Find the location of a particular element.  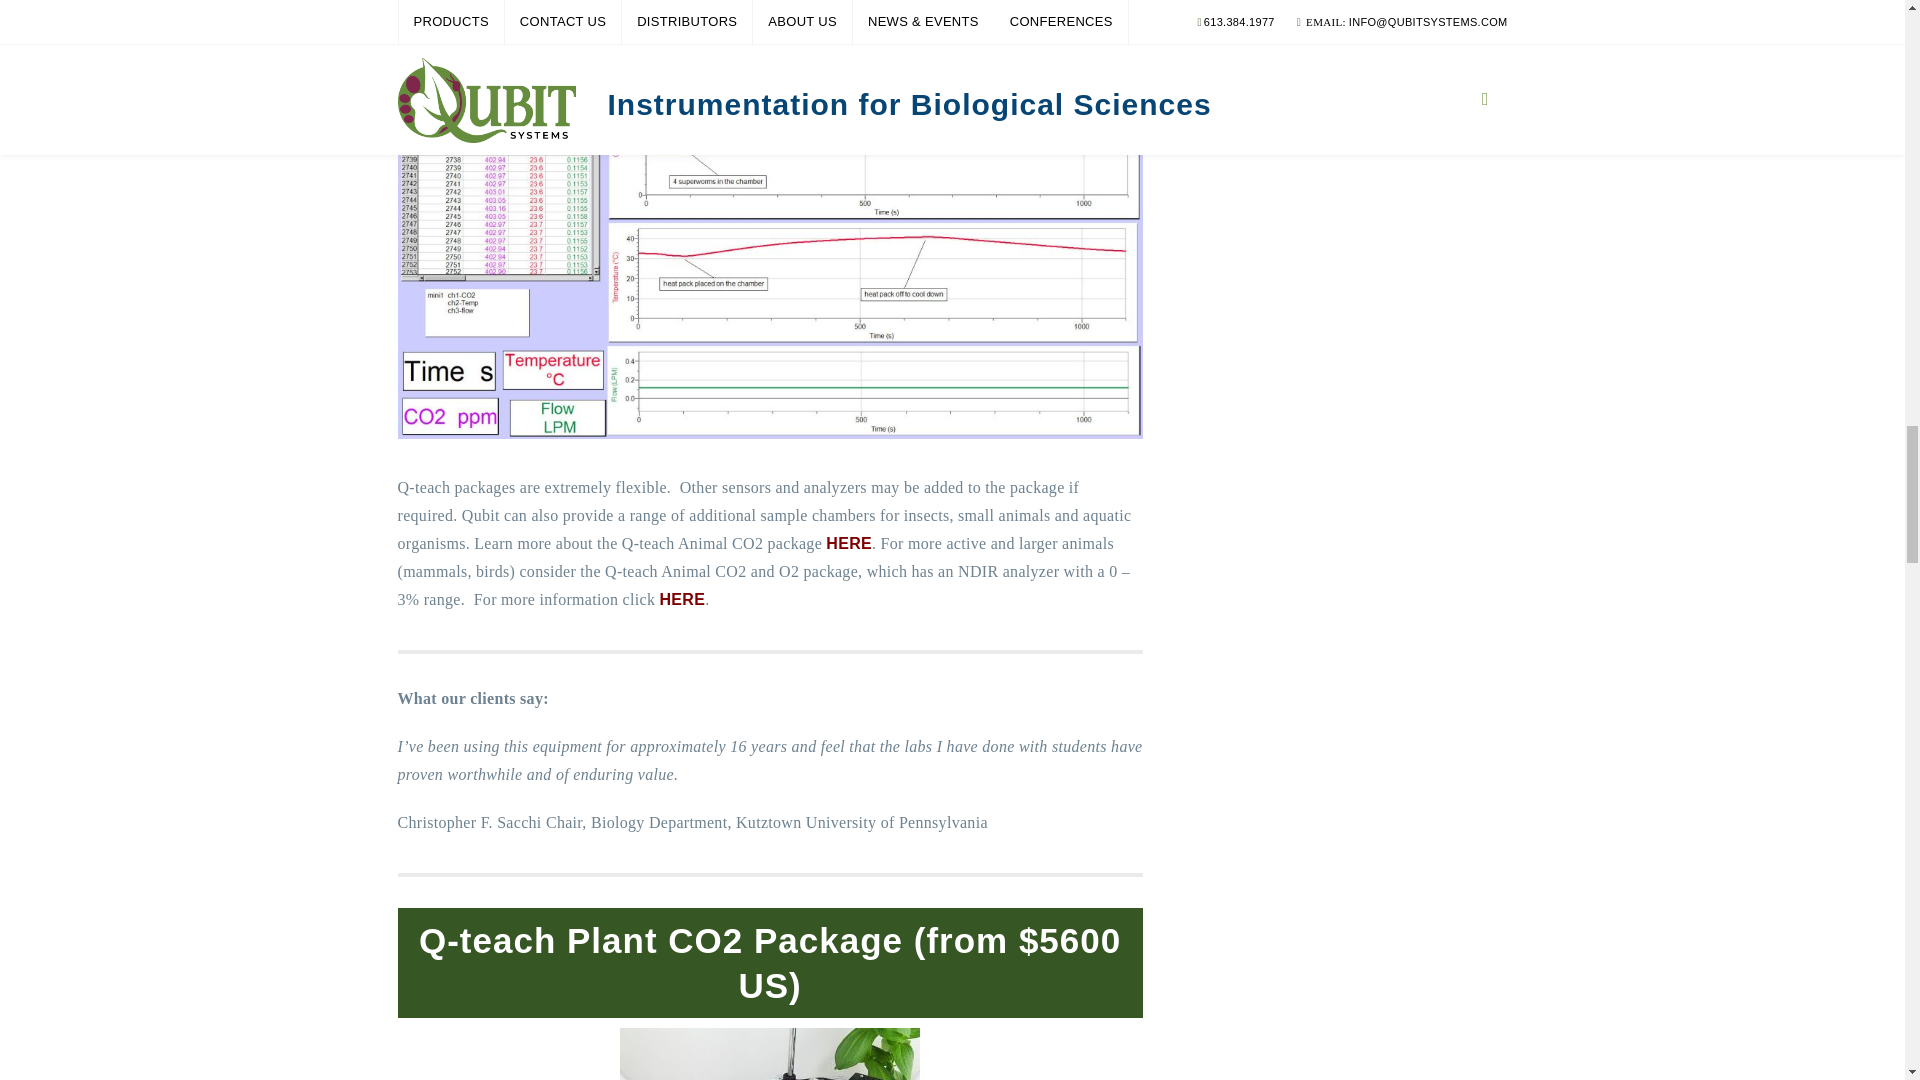

HERE is located at coordinates (683, 599).